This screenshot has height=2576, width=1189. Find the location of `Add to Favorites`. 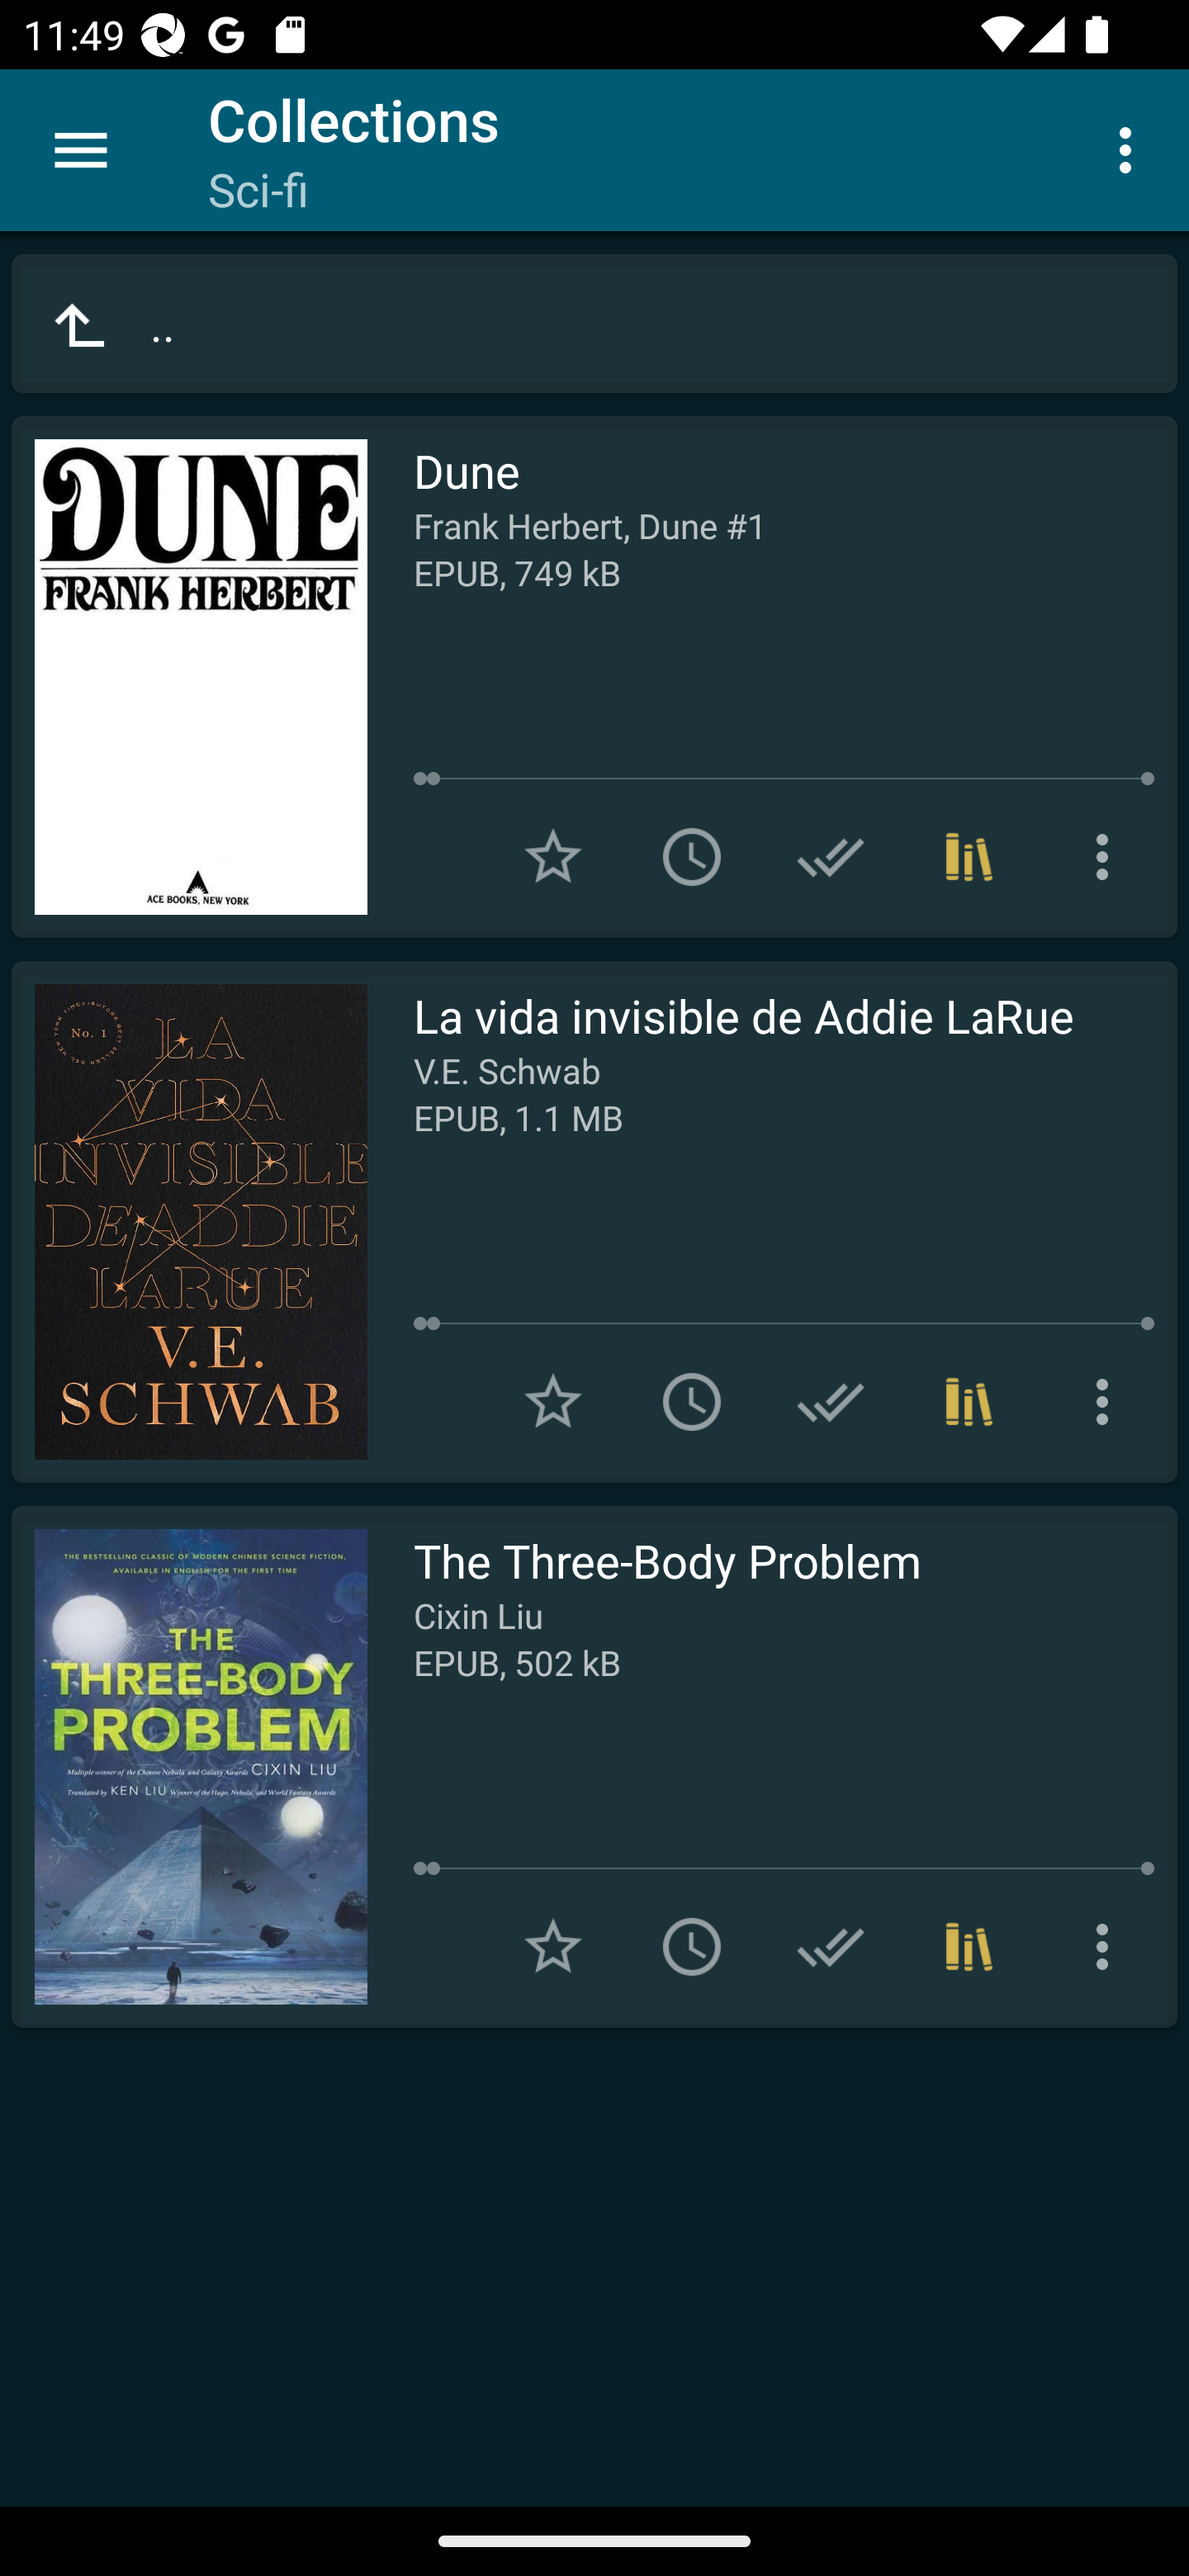

Add to Favorites is located at coordinates (553, 1401).